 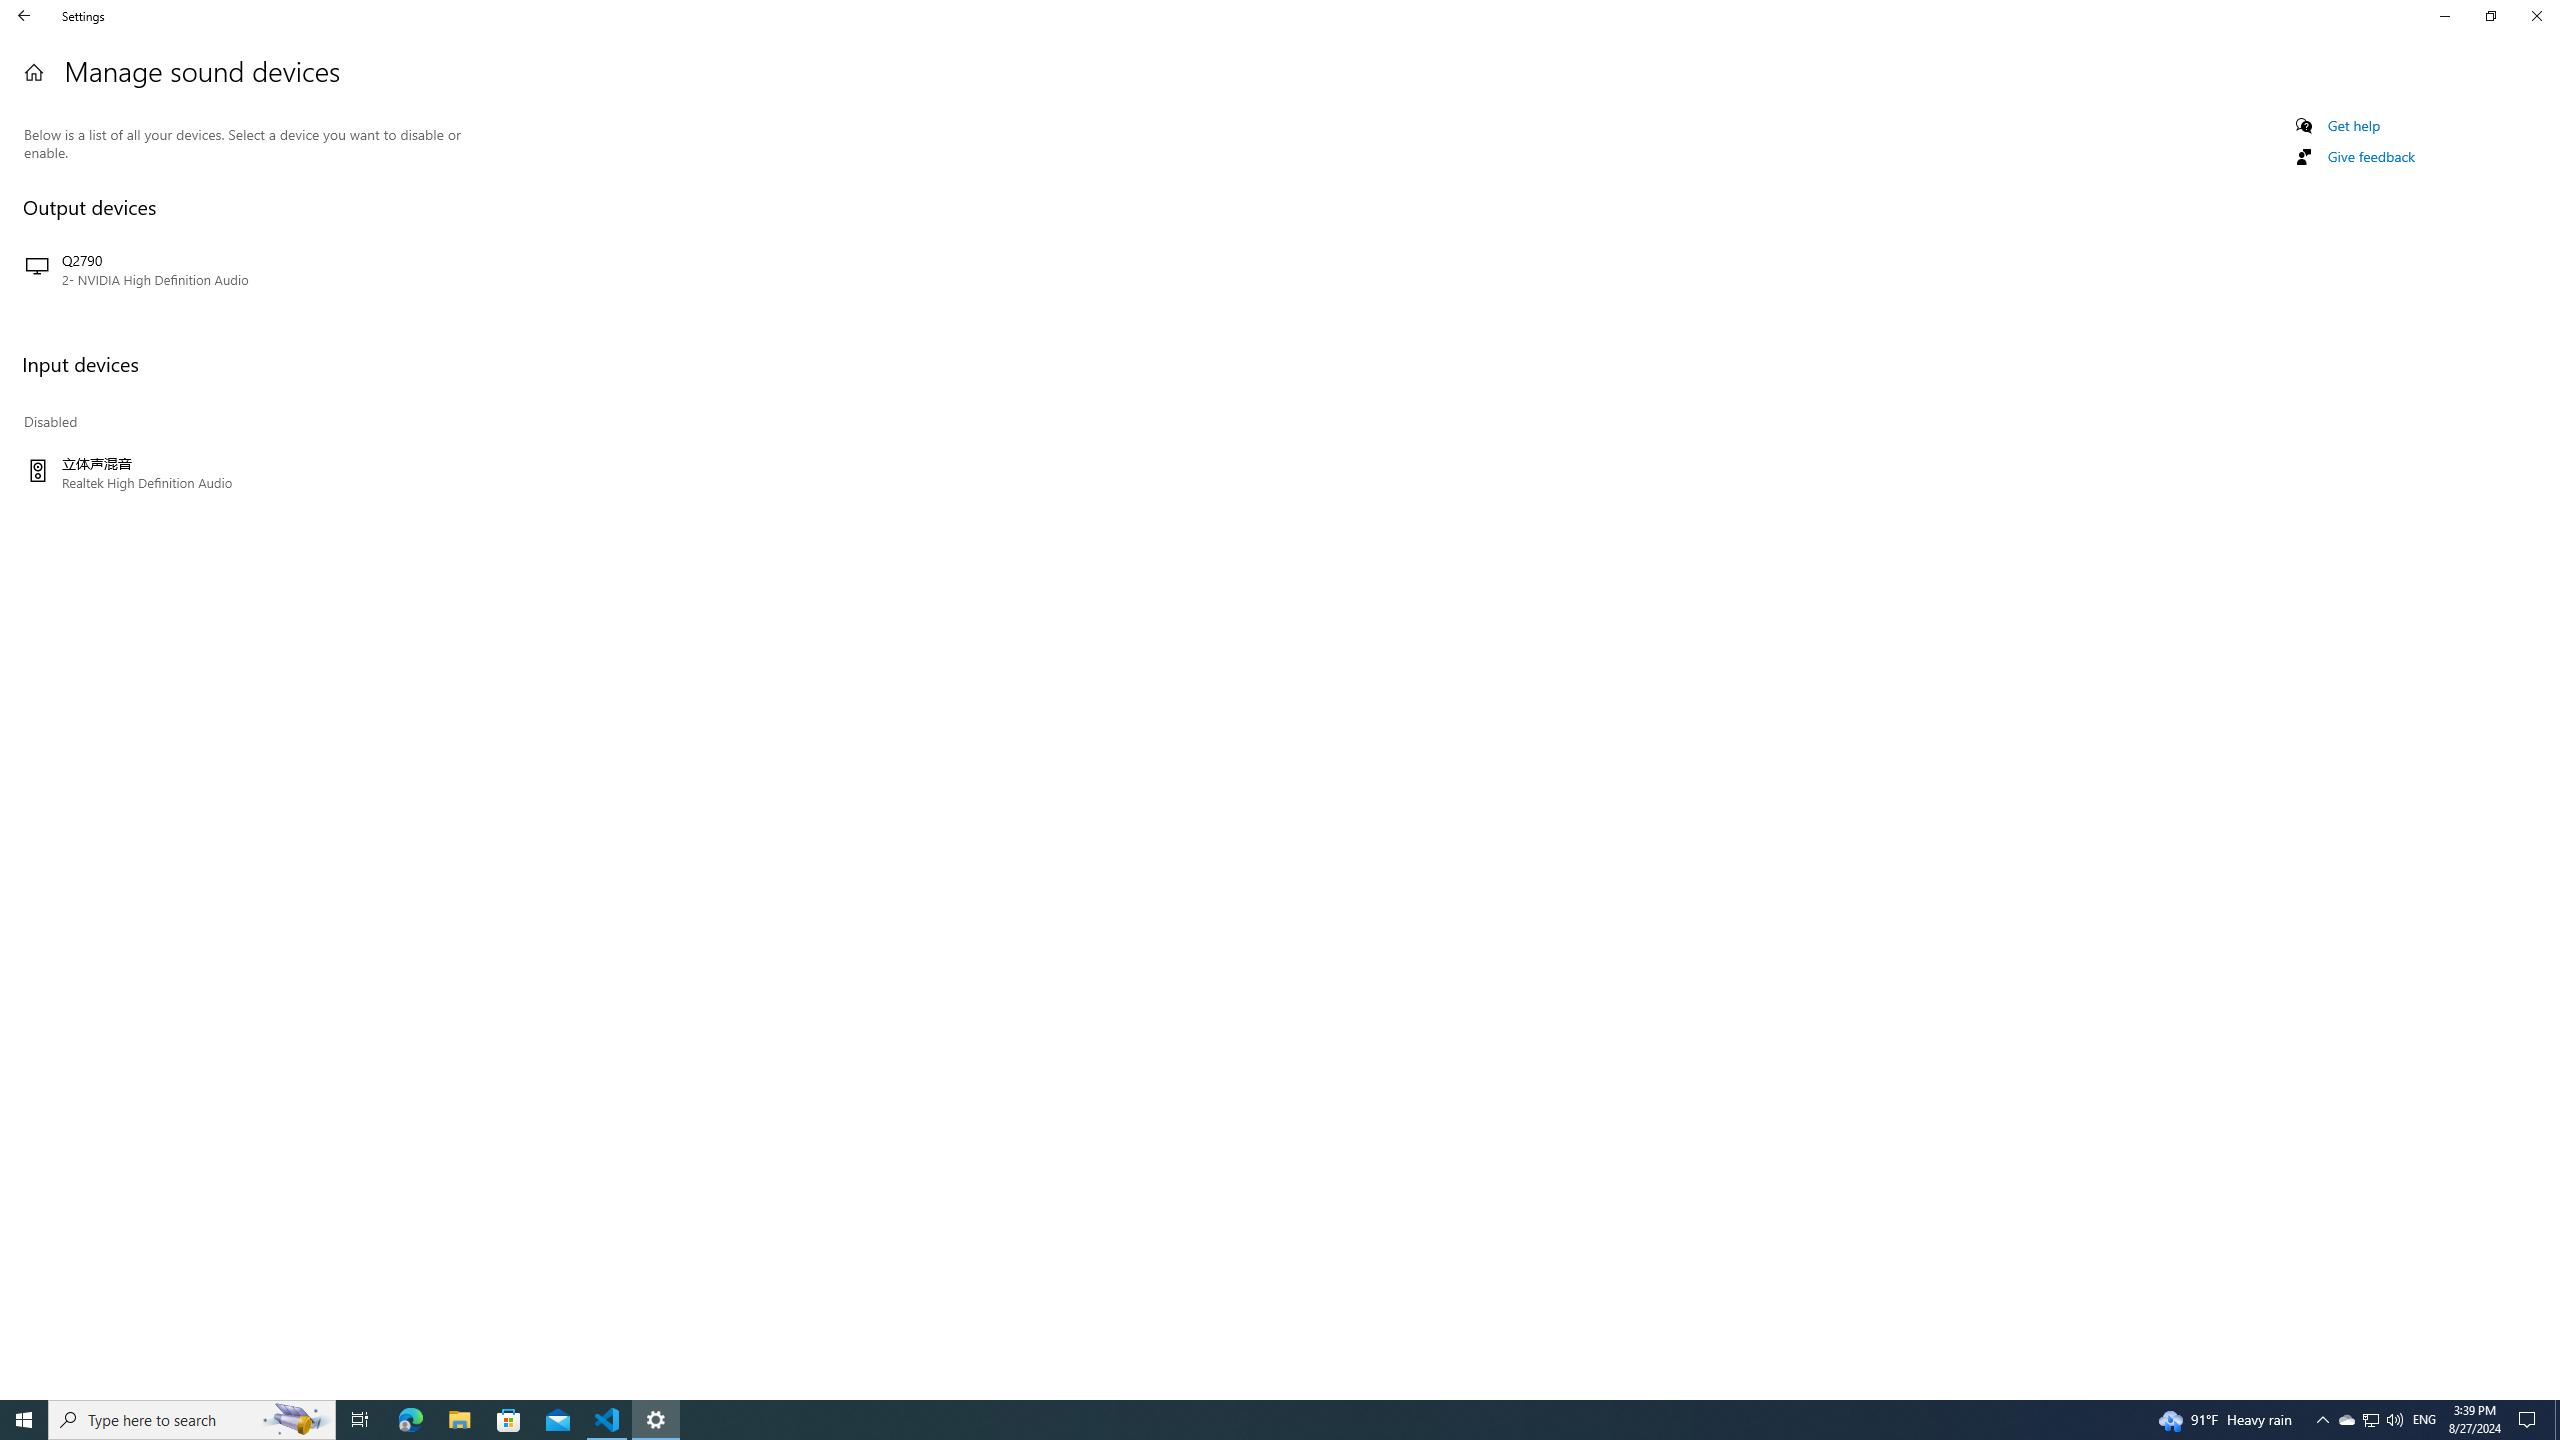 I want to click on Q2790 2- NVIDIA High Definition Audio, so click(x=242, y=270).